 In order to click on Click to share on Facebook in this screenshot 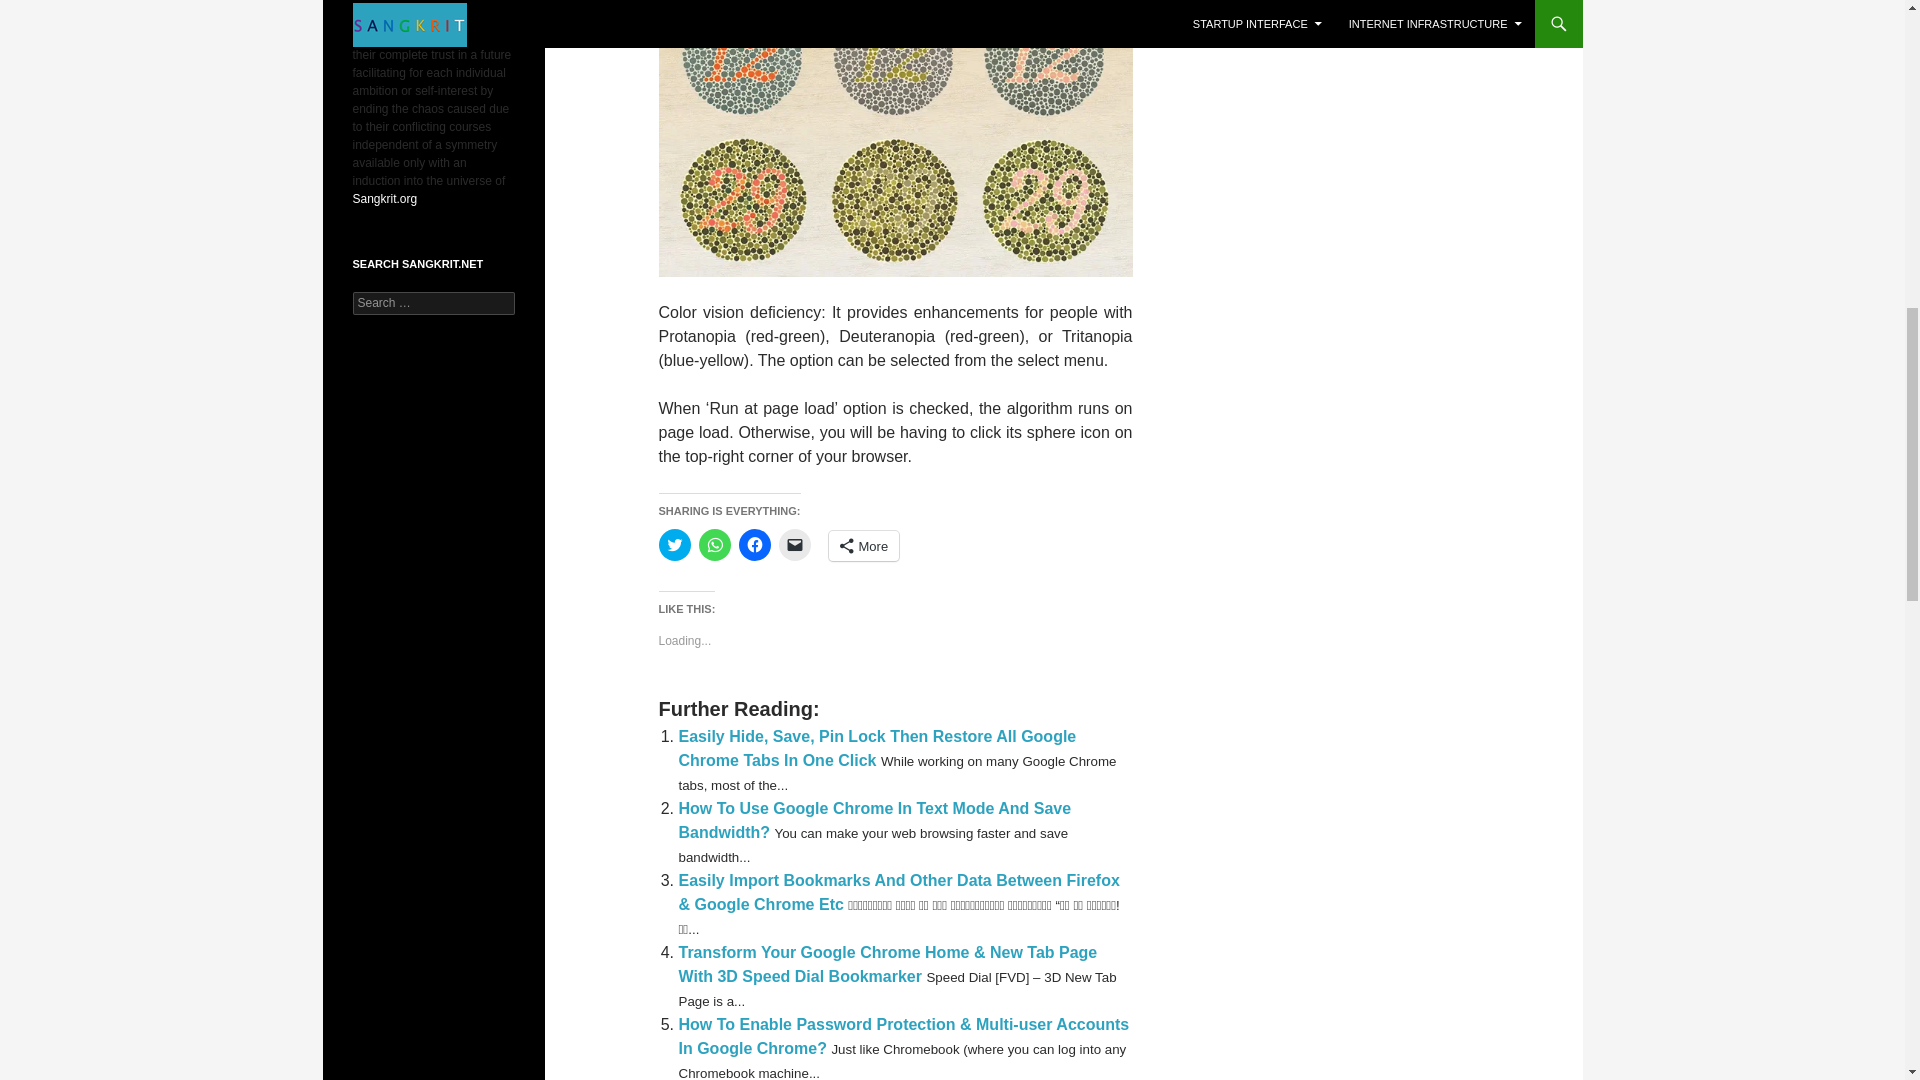, I will do `click(753, 544)`.